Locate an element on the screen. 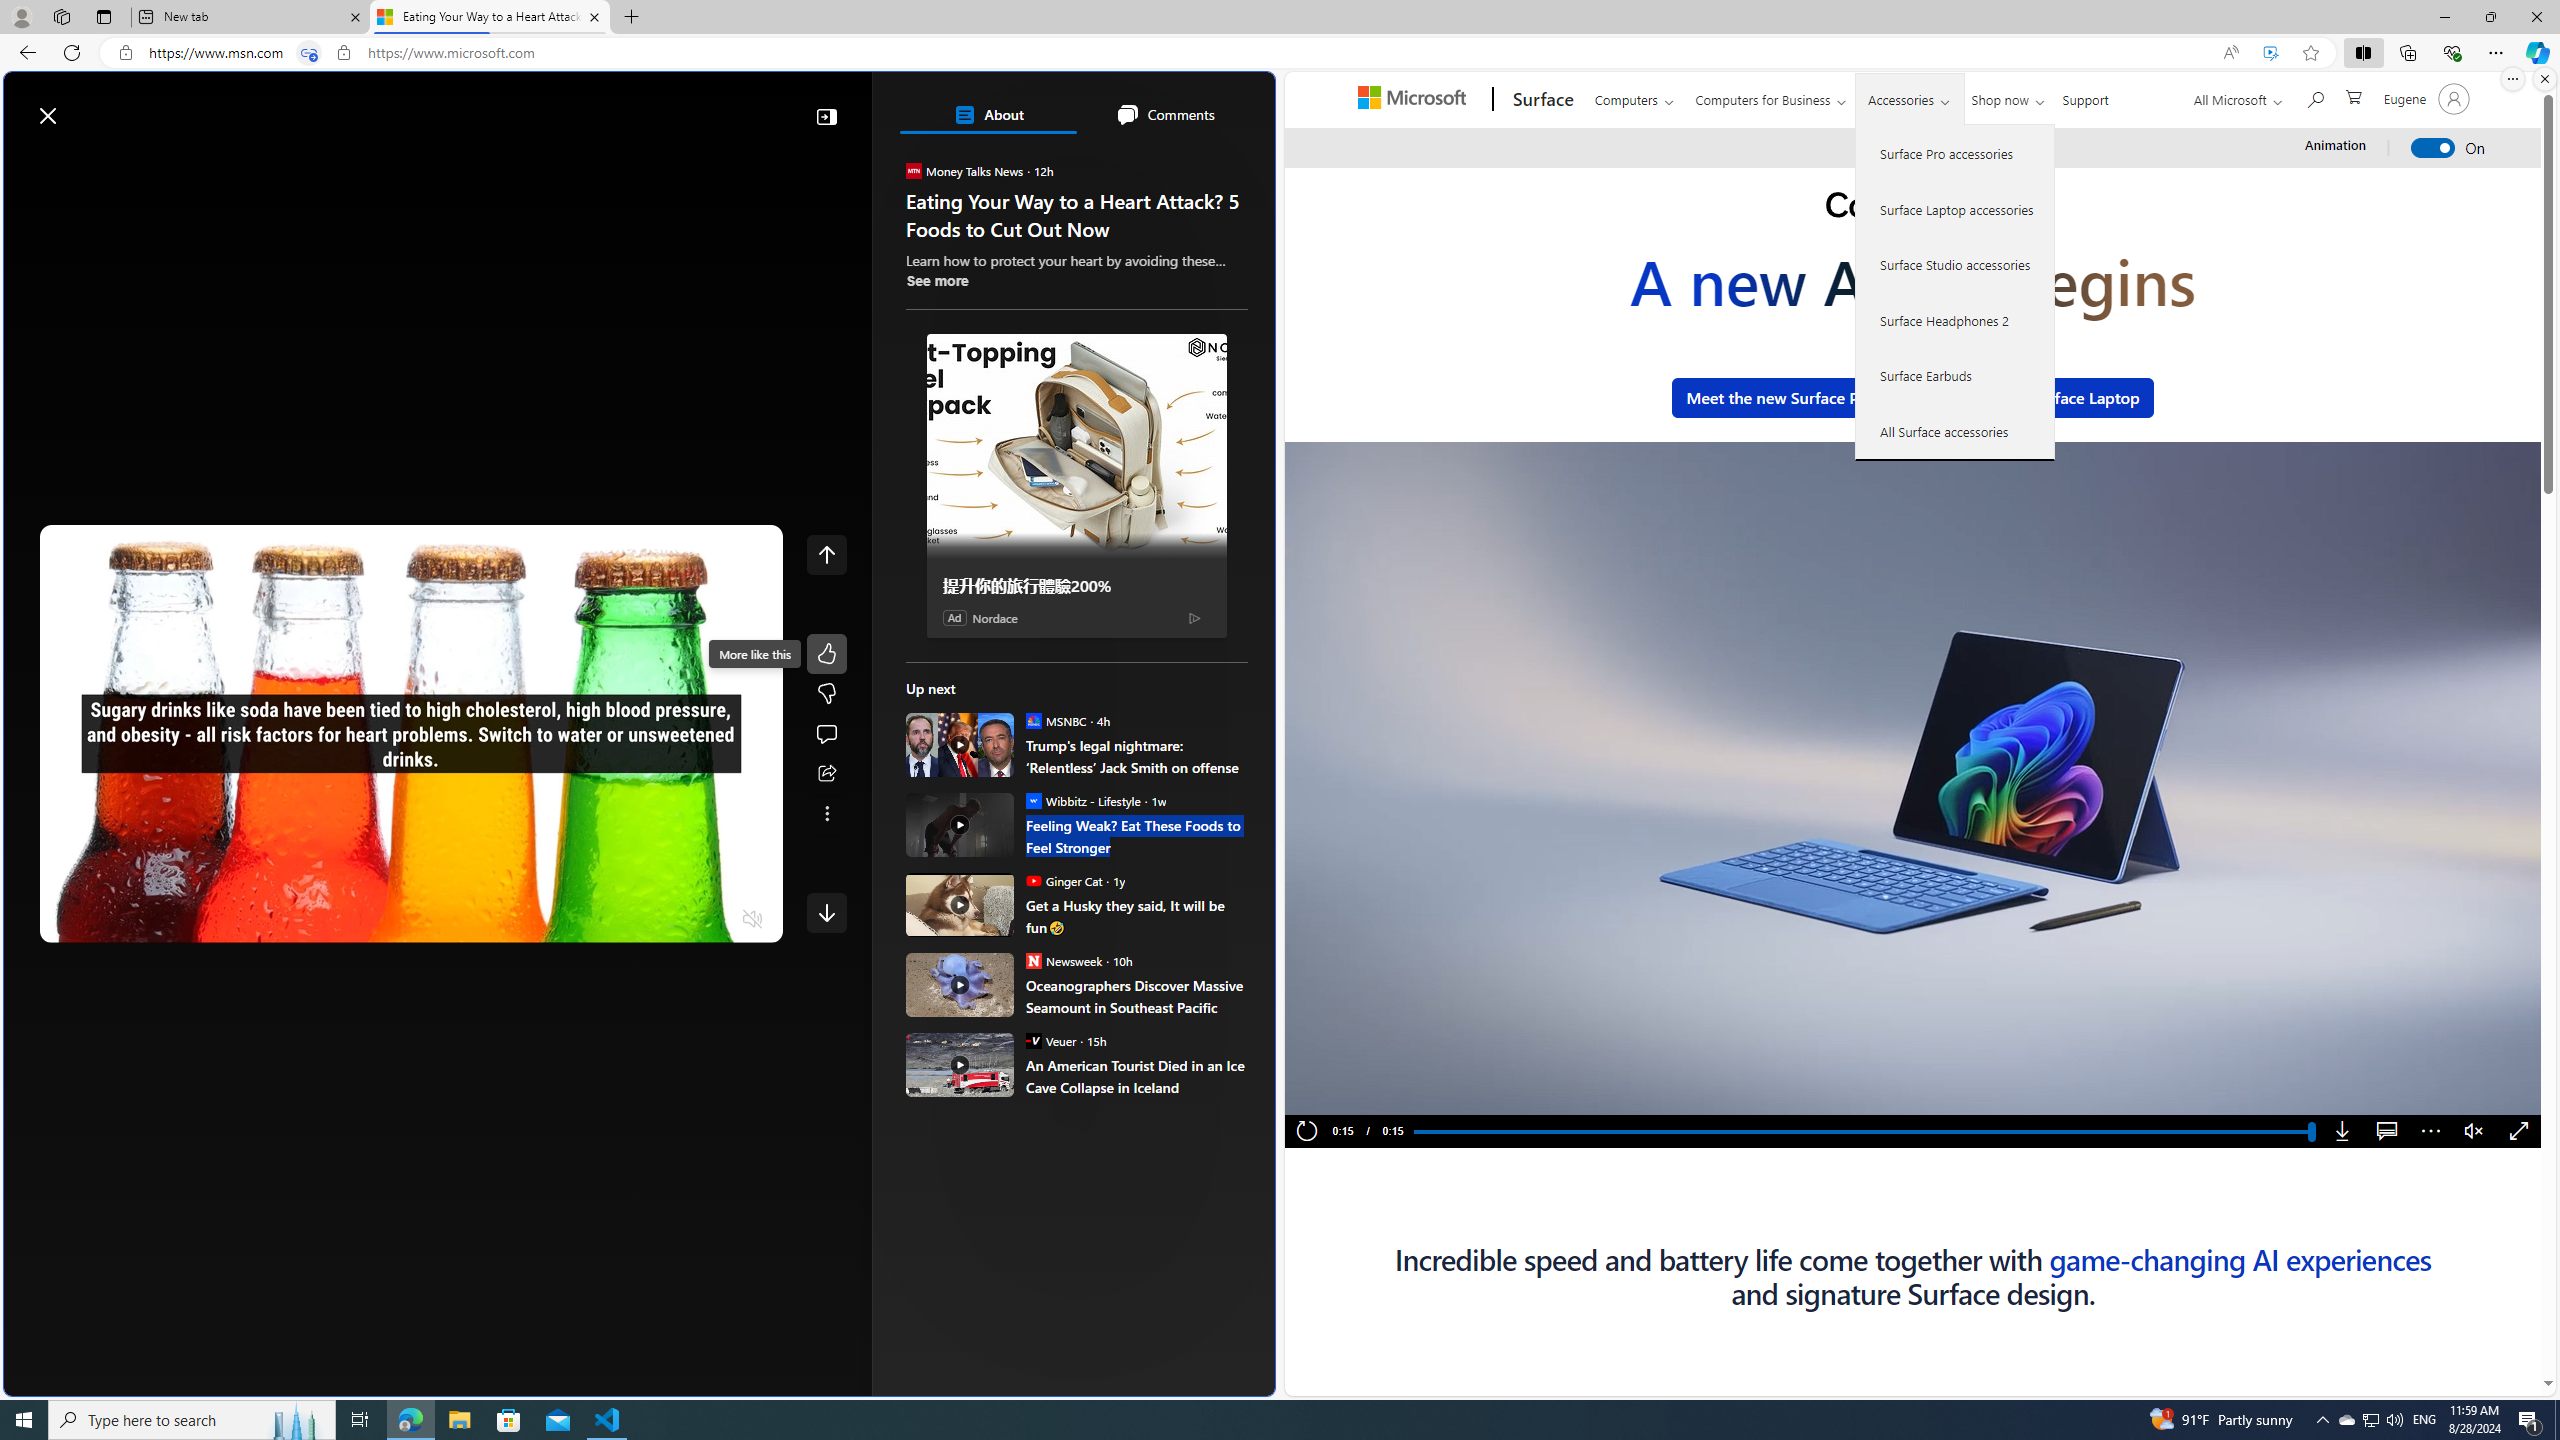  Like is located at coordinates (826, 653).